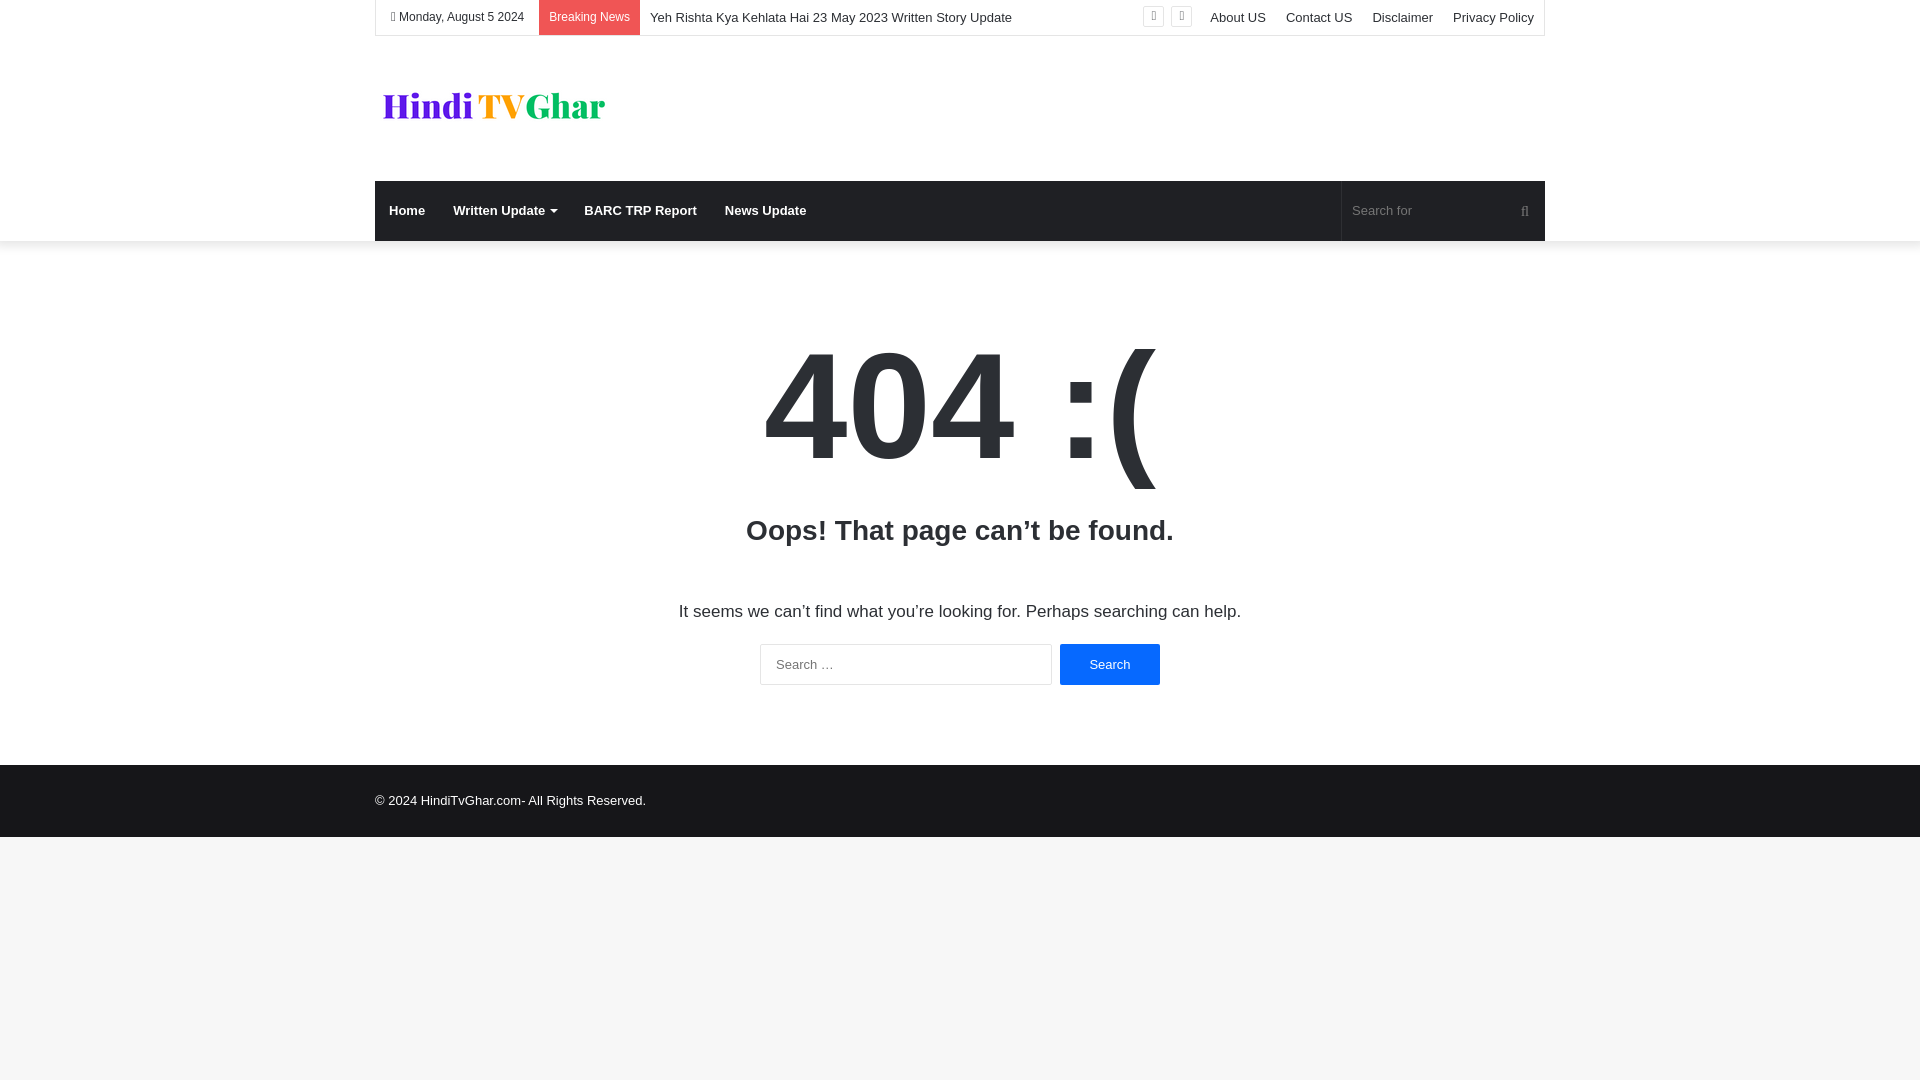  What do you see at coordinates (495, 108) in the screenshot?
I see `Latest Hindi TV Serials Written Episode And News Updates` at bounding box center [495, 108].